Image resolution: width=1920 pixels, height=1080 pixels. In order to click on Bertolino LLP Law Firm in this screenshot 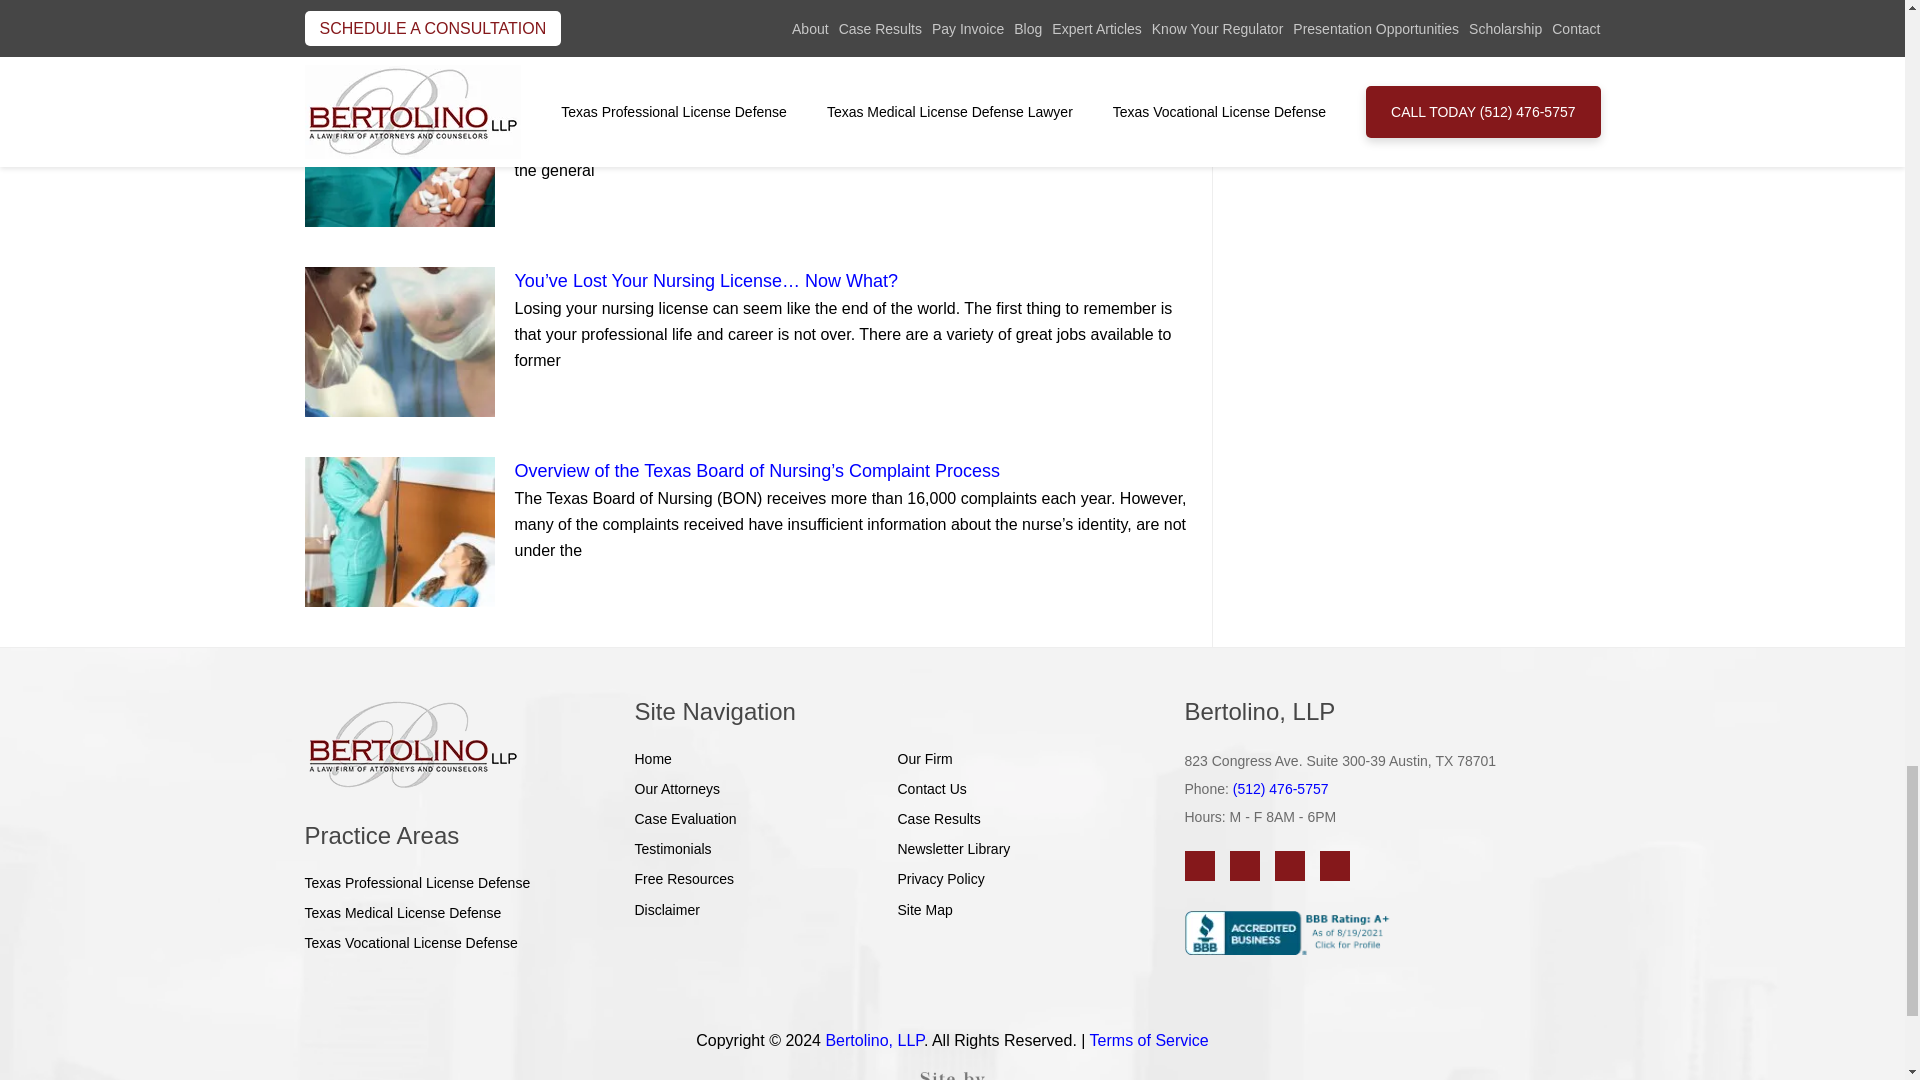, I will do `click(456, 744)`.